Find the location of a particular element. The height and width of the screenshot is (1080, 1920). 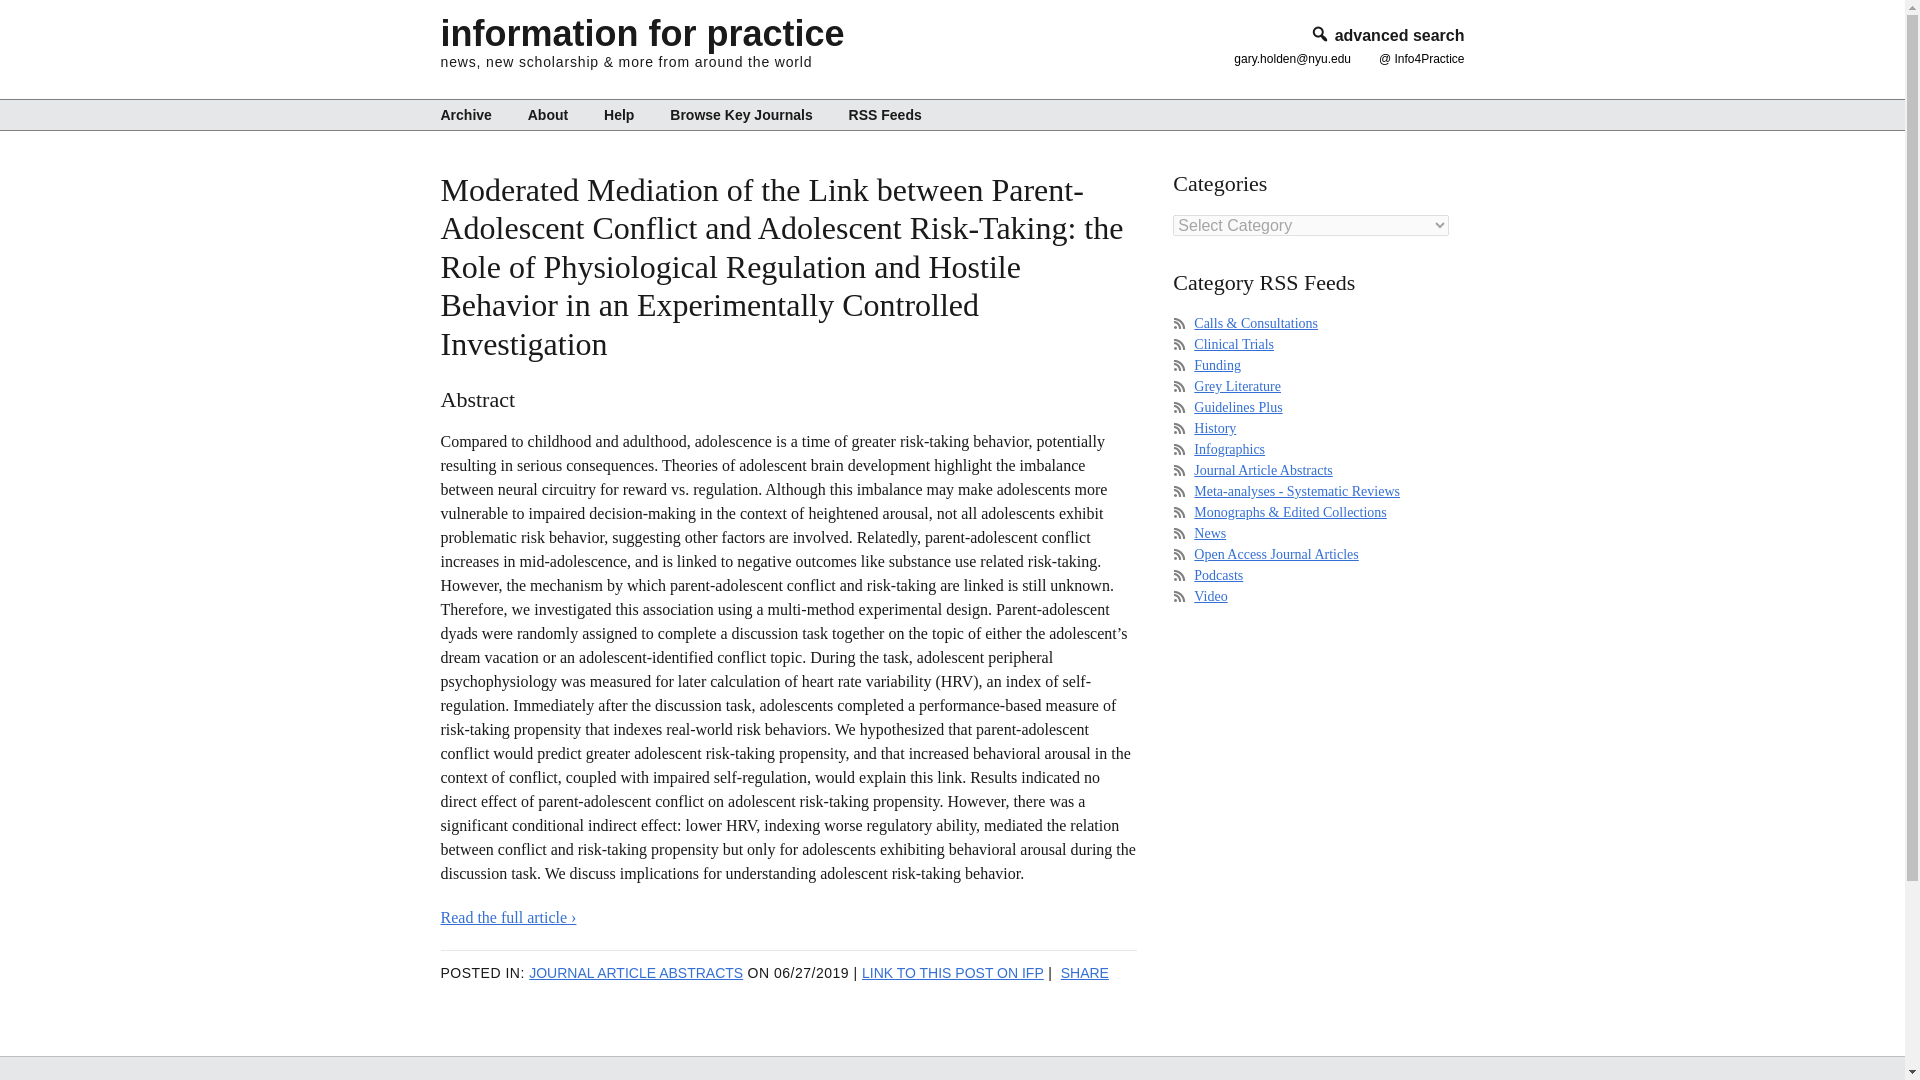

Open Access Journal Articles is located at coordinates (1276, 554).